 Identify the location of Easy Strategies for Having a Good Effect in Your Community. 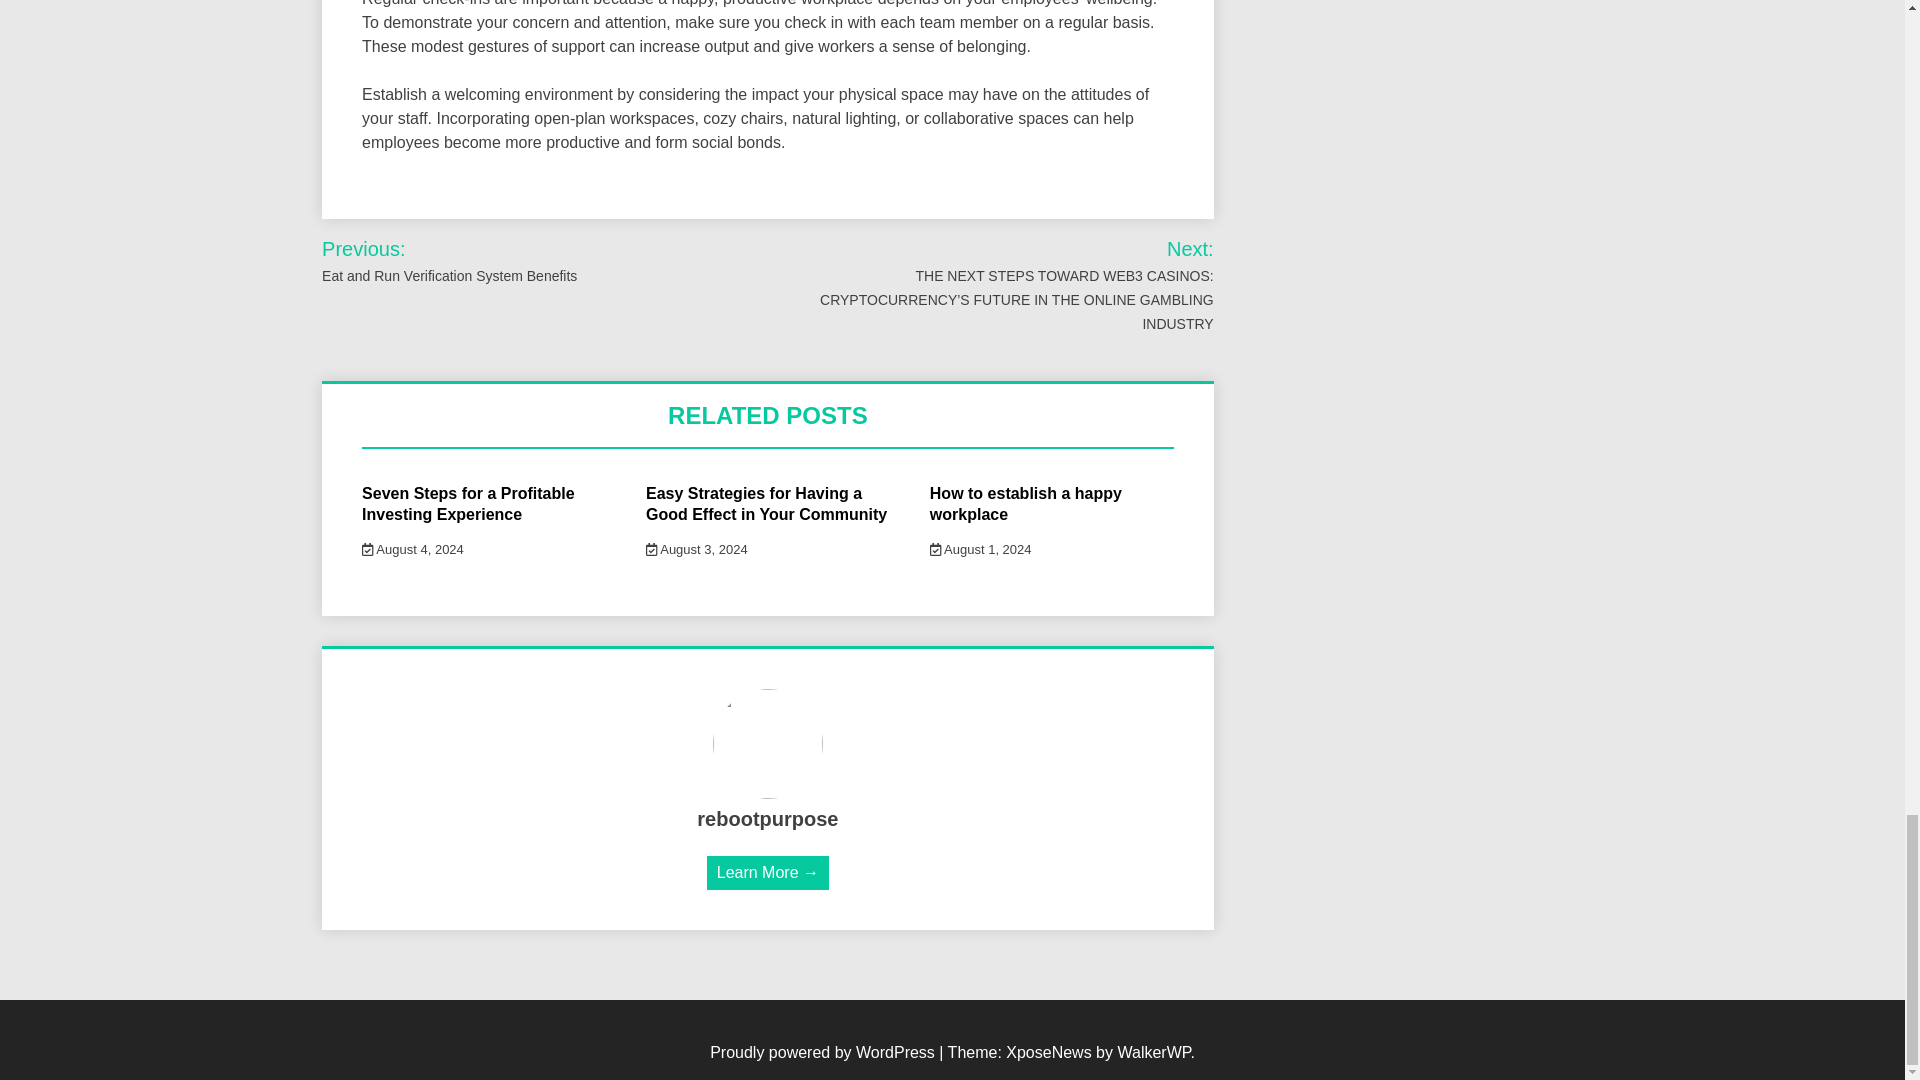
(766, 503).